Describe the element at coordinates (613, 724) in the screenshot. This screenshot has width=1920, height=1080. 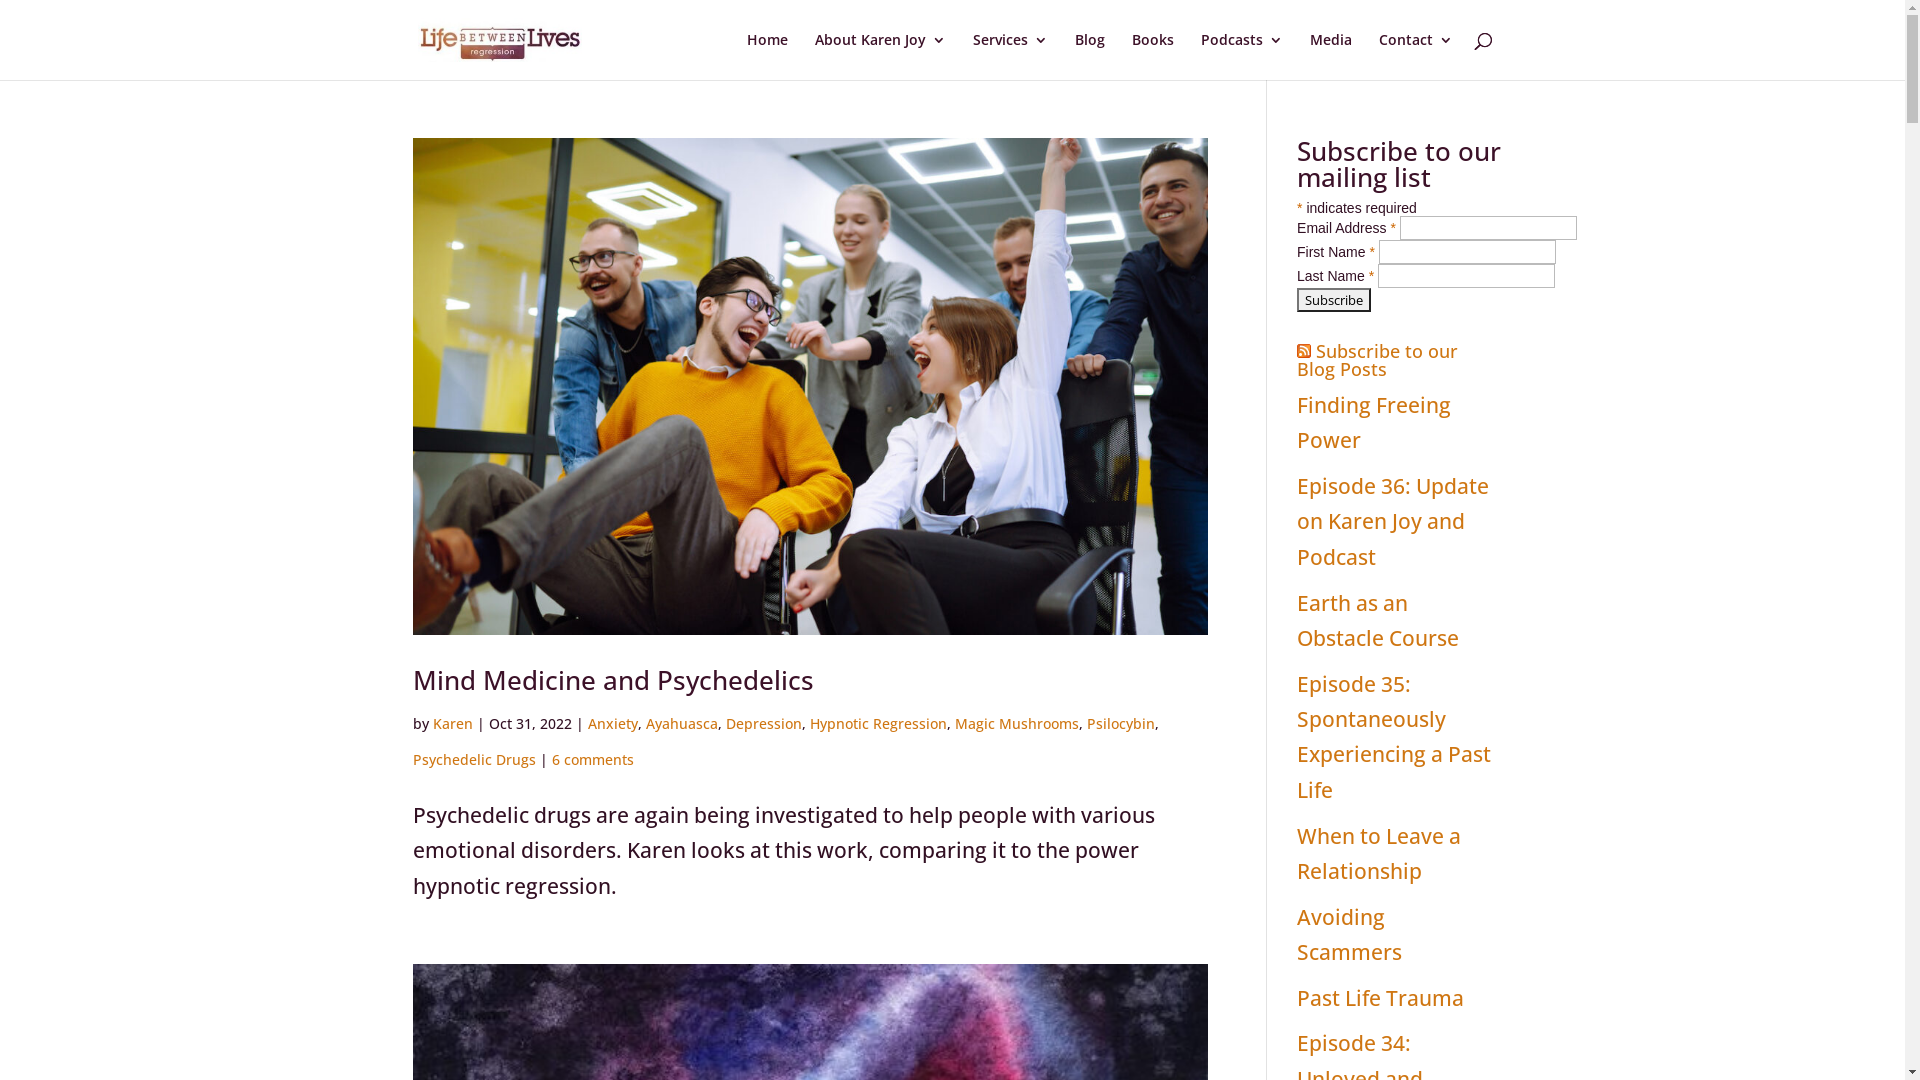
I see `Anxiety` at that location.